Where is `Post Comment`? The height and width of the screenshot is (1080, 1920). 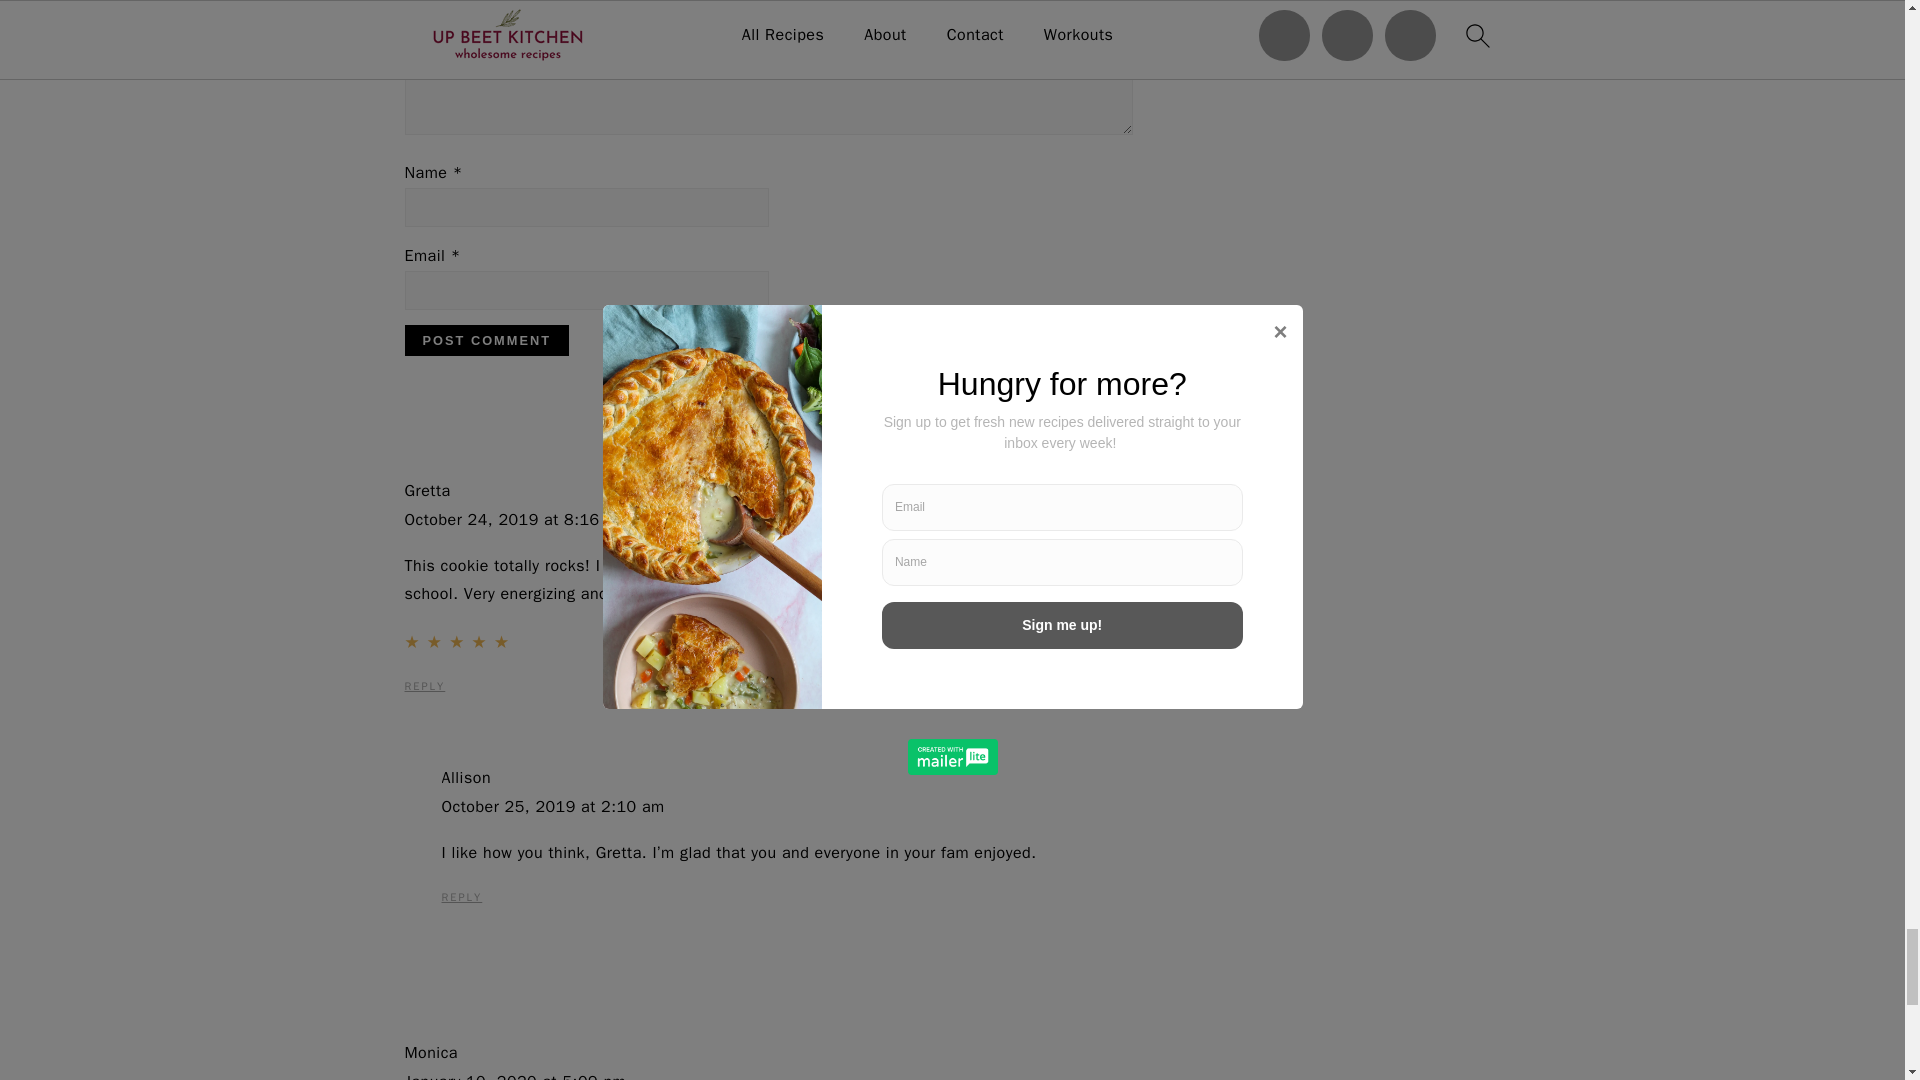
Post Comment is located at coordinates (486, 340).